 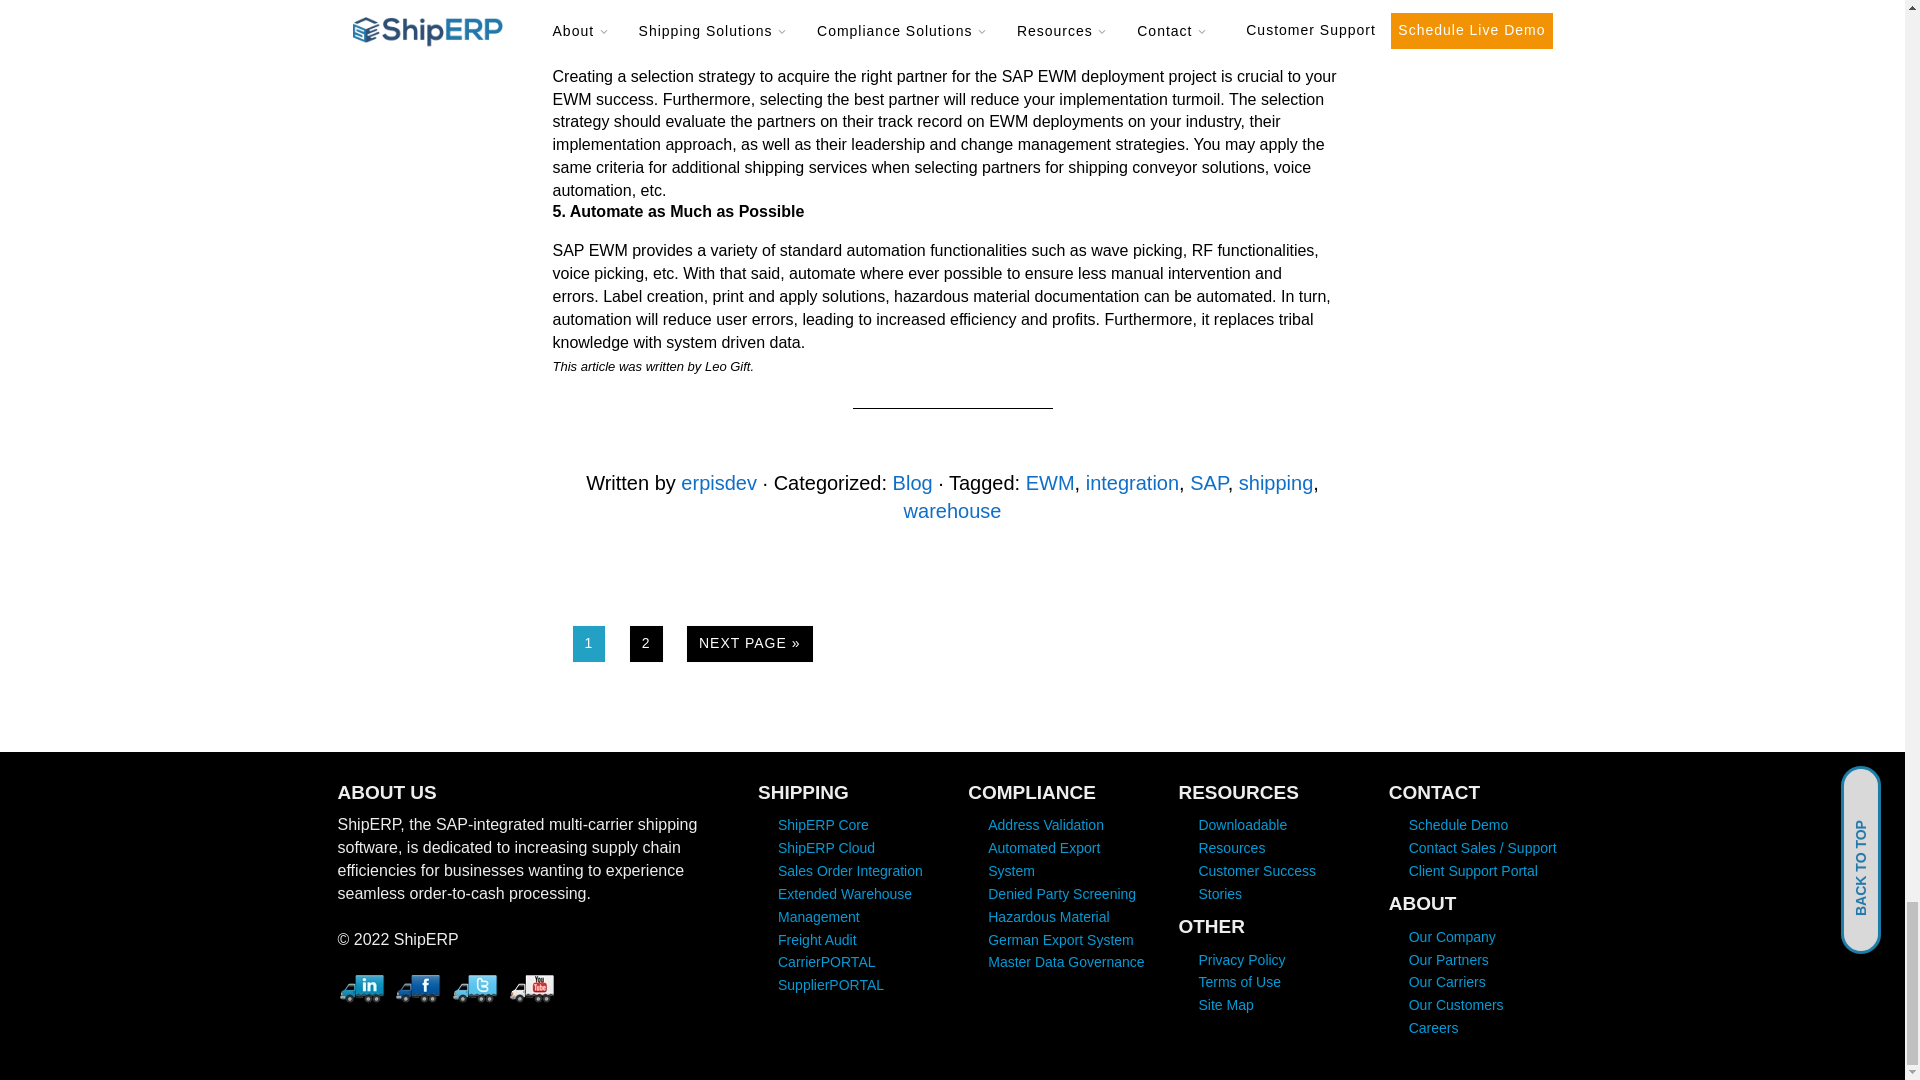 I want to click on ShipERP Denied Party Screening, so click(x=1062, y=893).